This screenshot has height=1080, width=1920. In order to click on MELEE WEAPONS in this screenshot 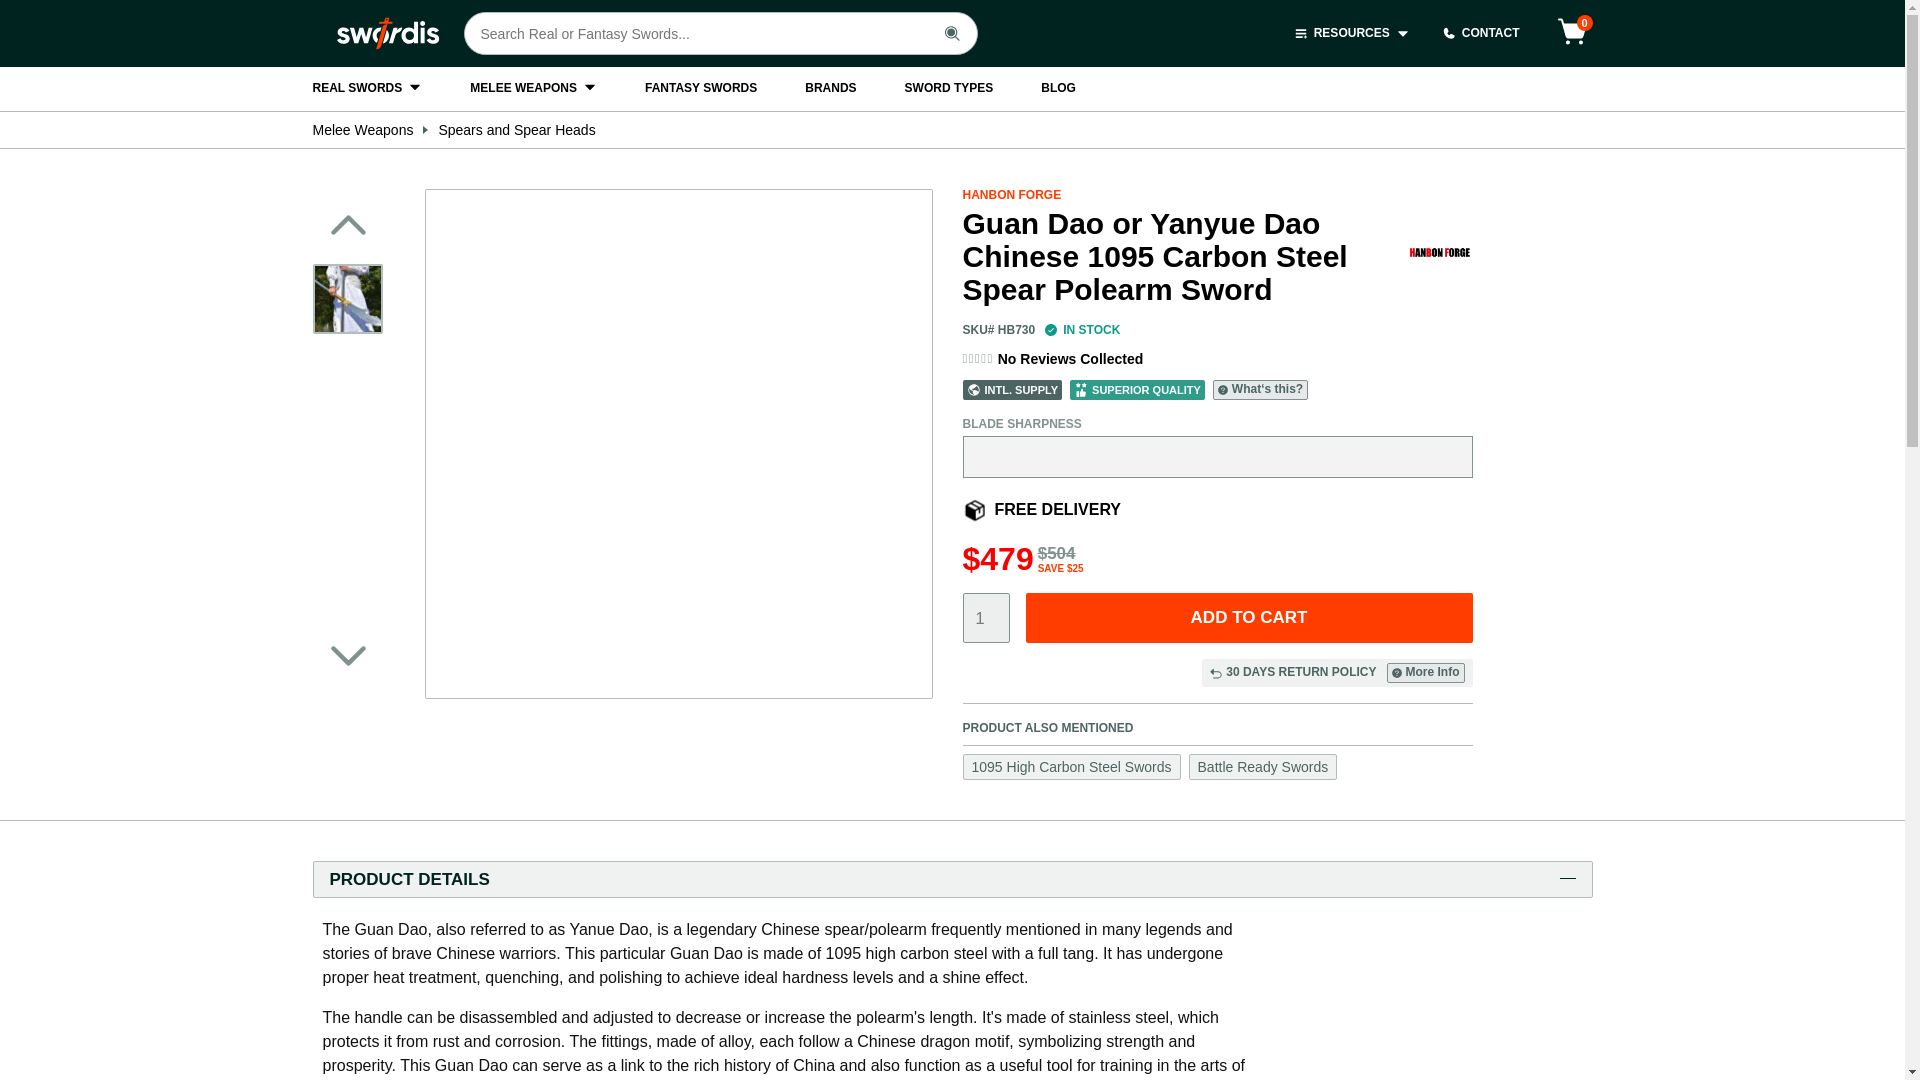, I will do `click(534, 88)`.